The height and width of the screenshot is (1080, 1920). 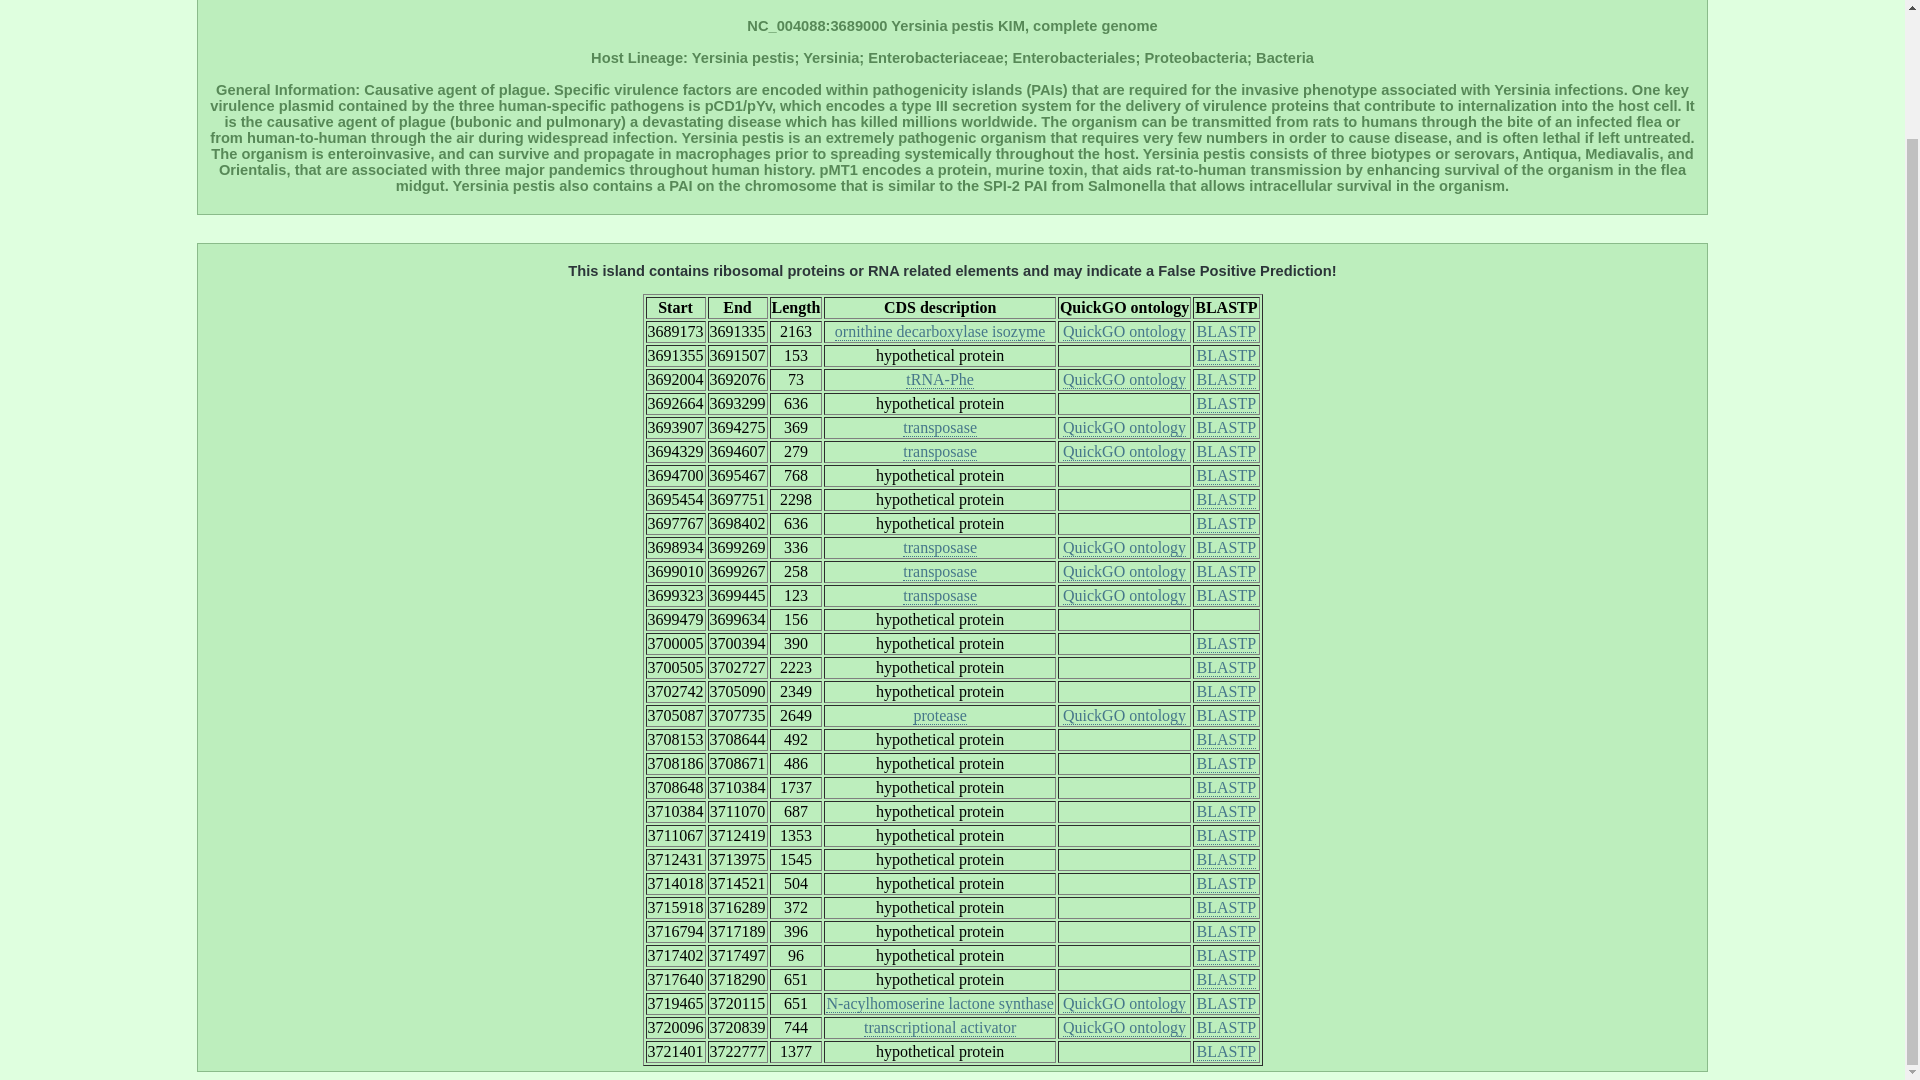 What do you see at coordinates (940, 332) in the screenshot?
I see `ornithine decarboxylase isozyme` at bounding box center [940, 332].